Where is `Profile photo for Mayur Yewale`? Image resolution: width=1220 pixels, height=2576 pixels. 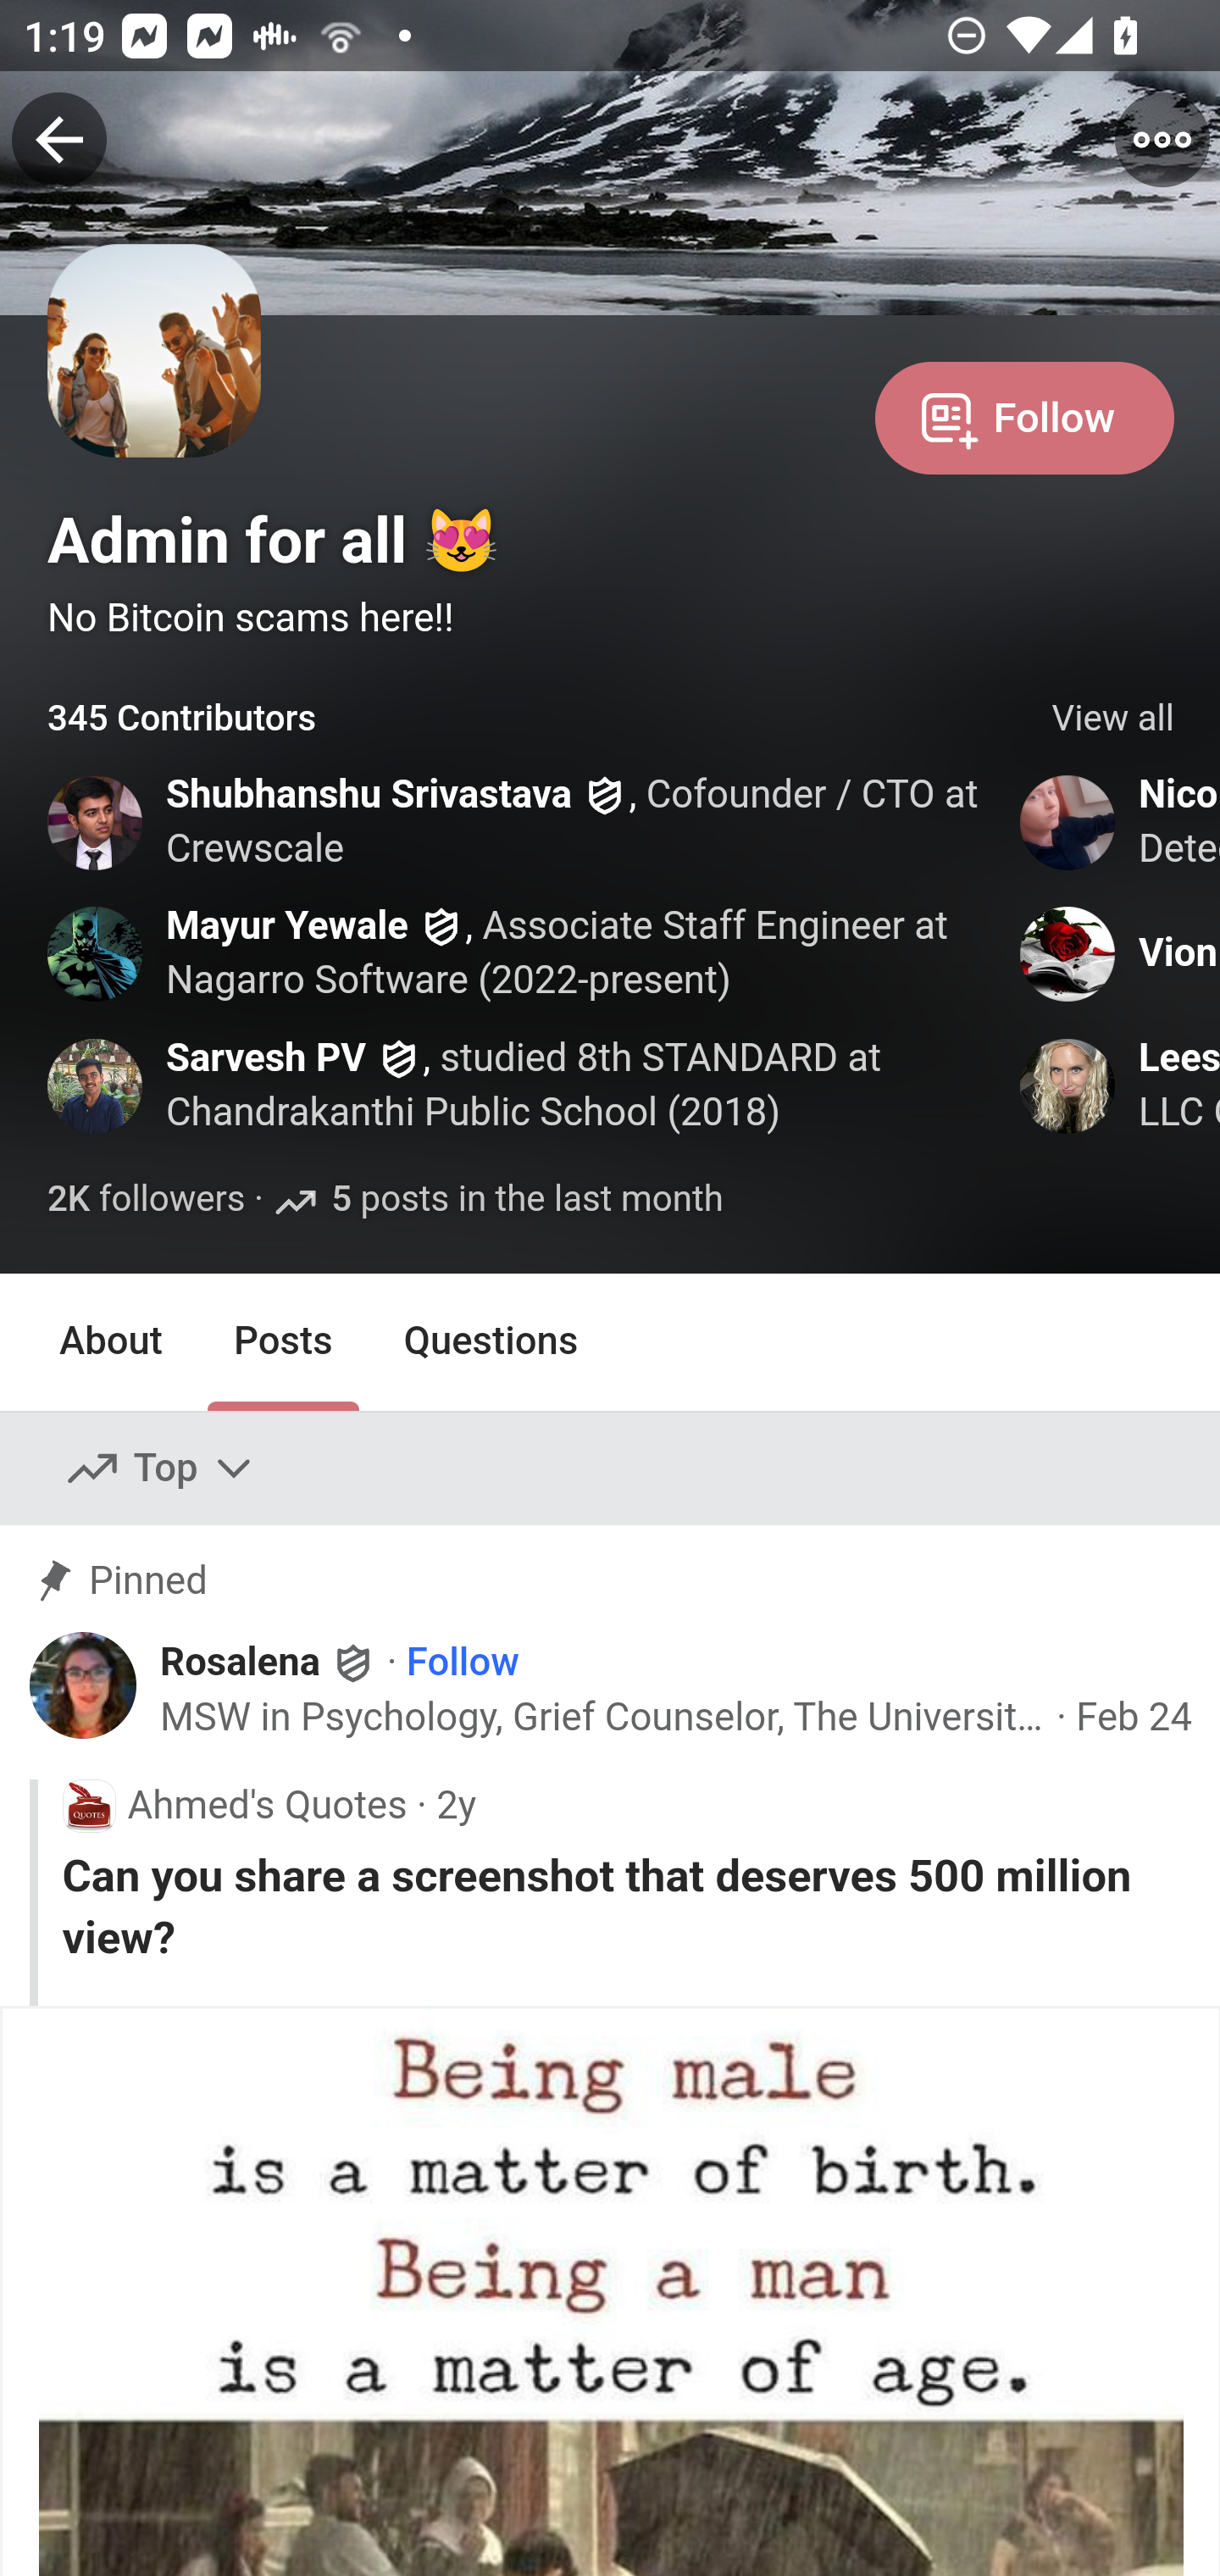
Profile photo for Mayur Yewale is located at coordinates (97, 952).